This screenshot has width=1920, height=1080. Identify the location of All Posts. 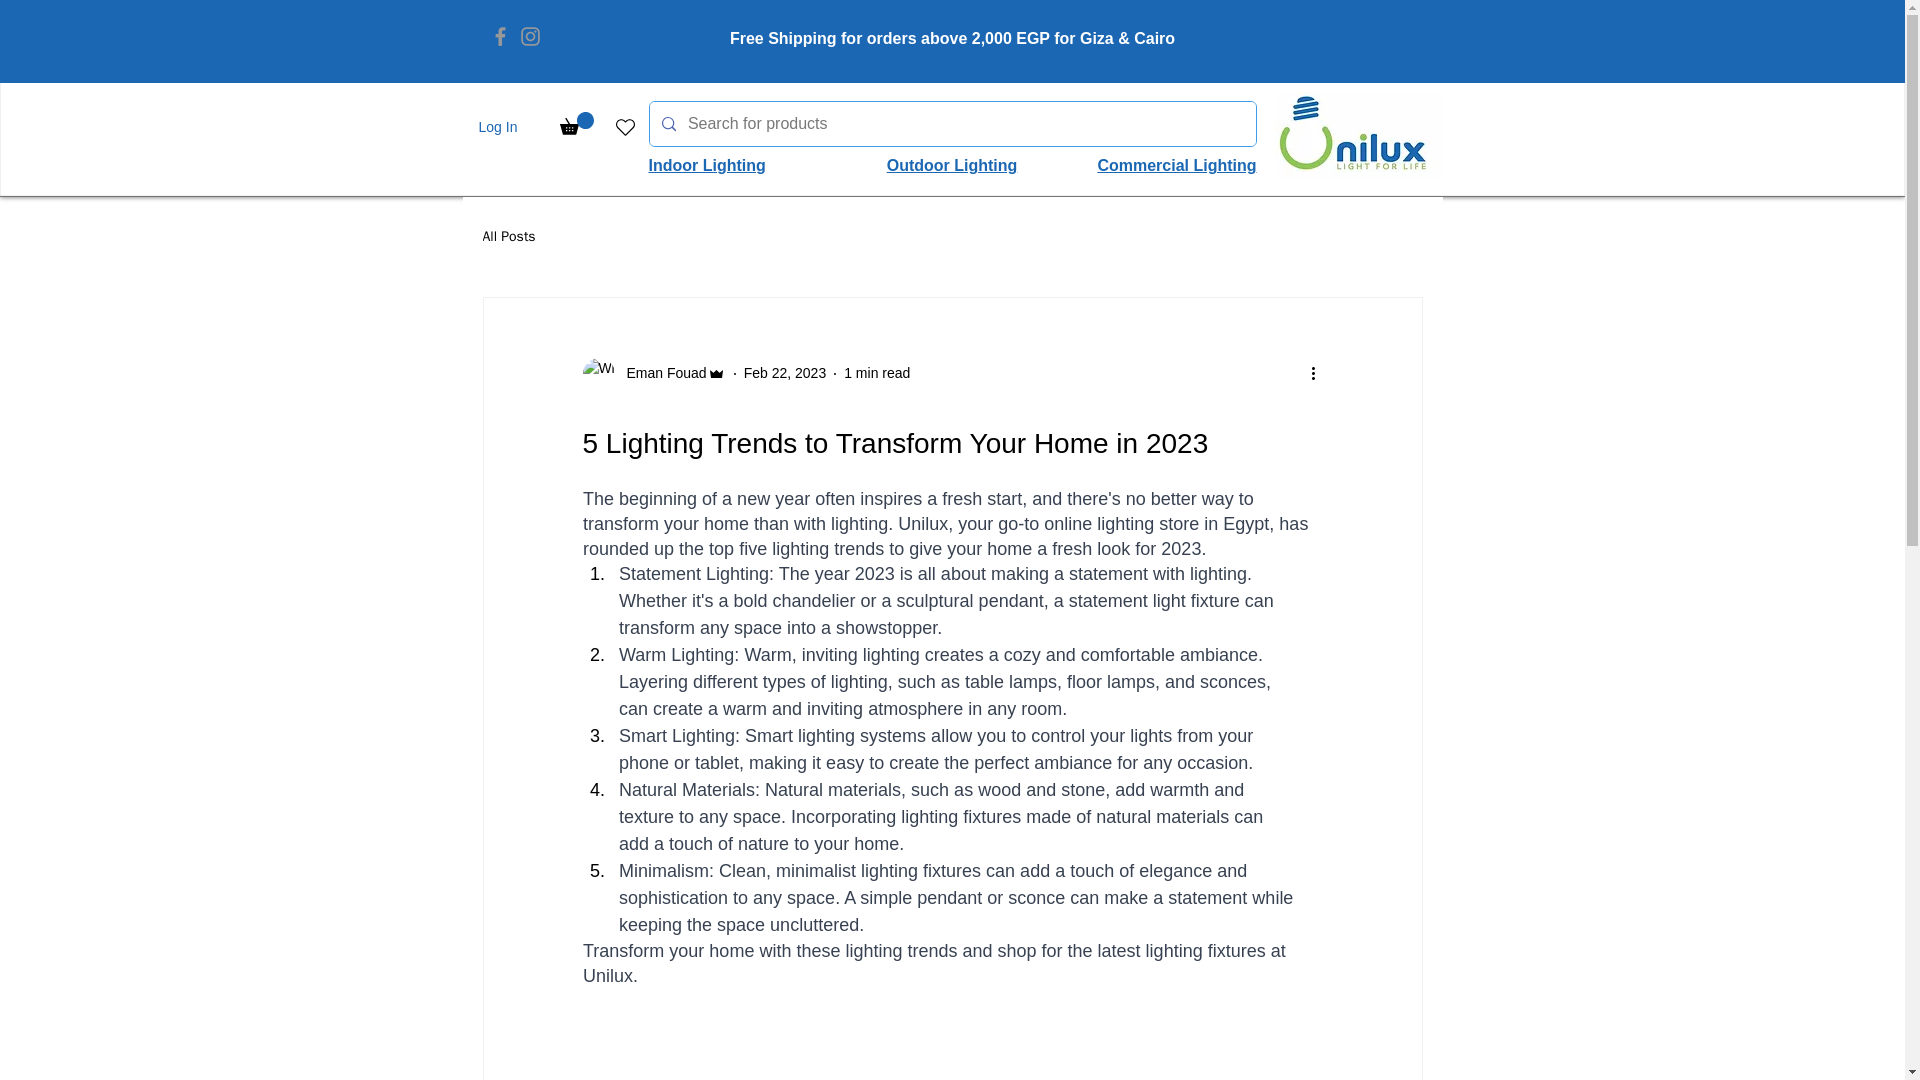
(508, 236).